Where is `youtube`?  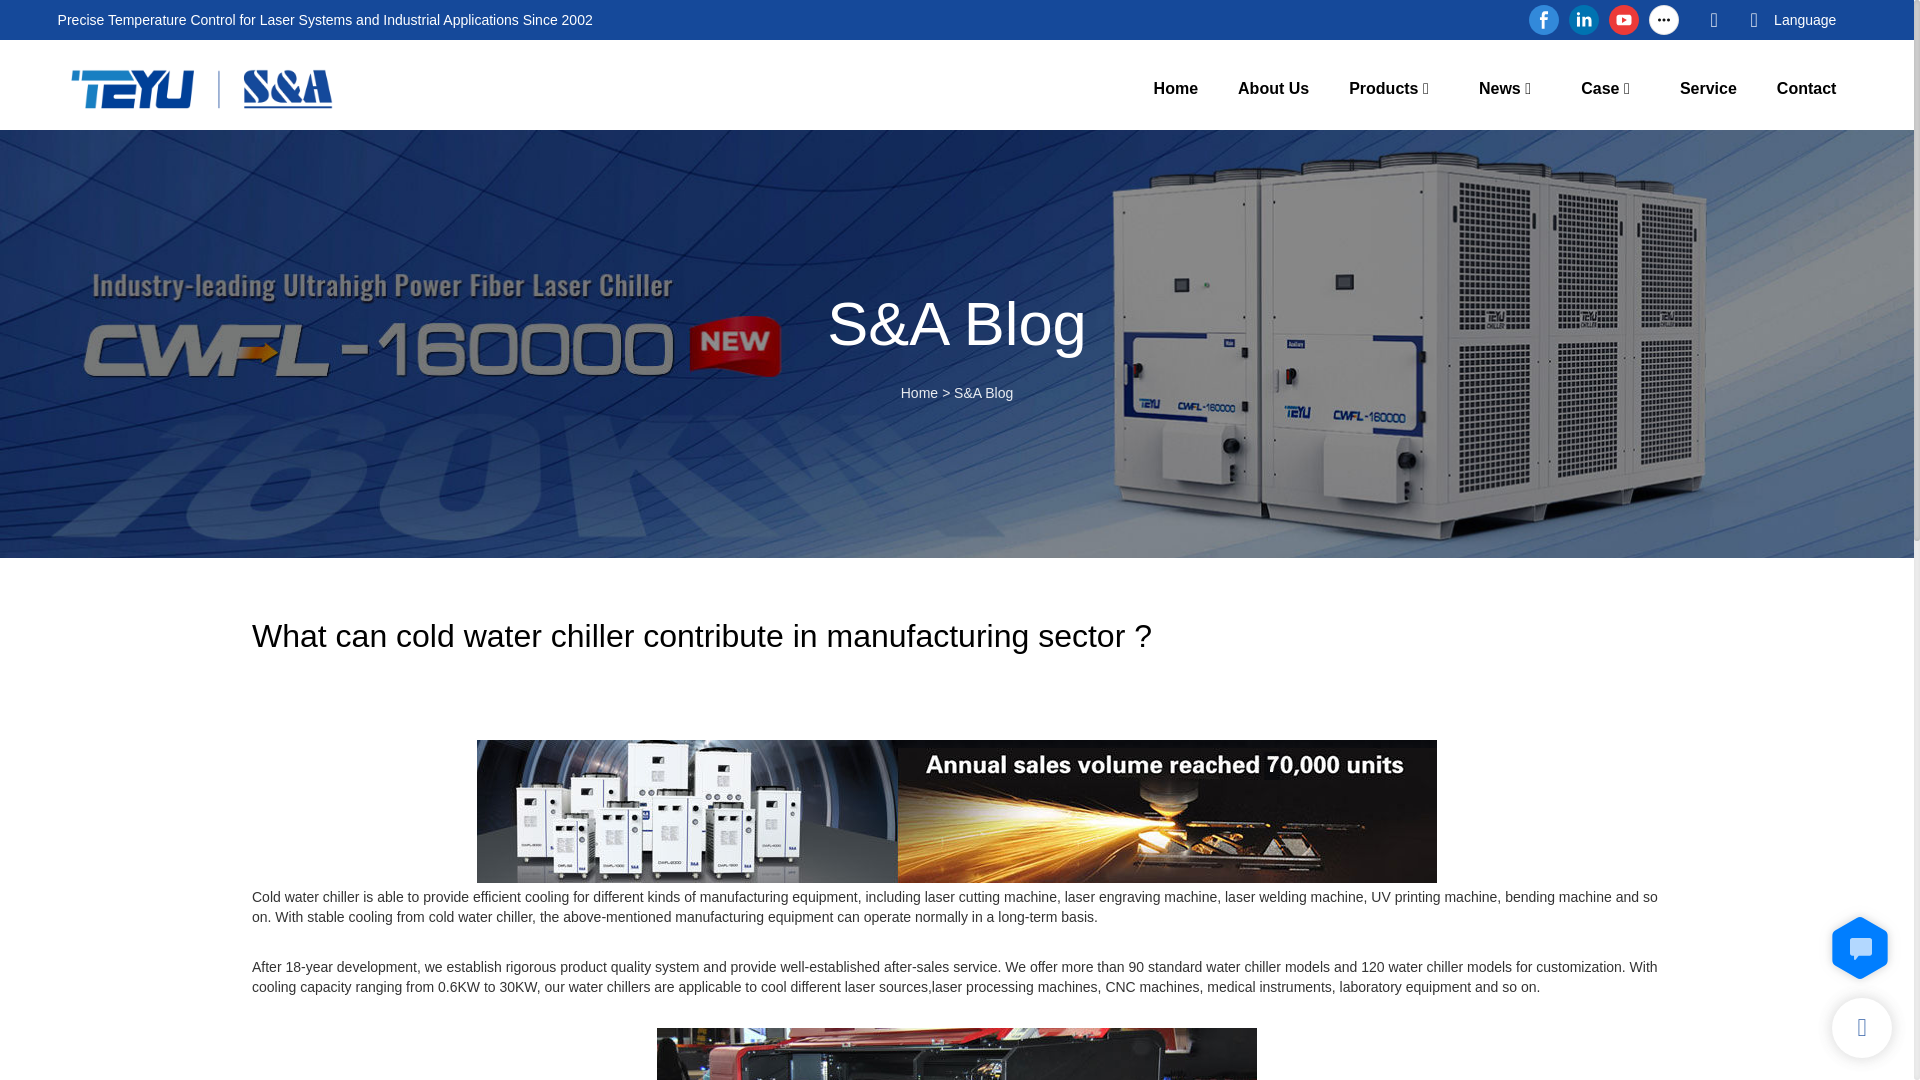 youtube is located at coordinates (1623, 20).